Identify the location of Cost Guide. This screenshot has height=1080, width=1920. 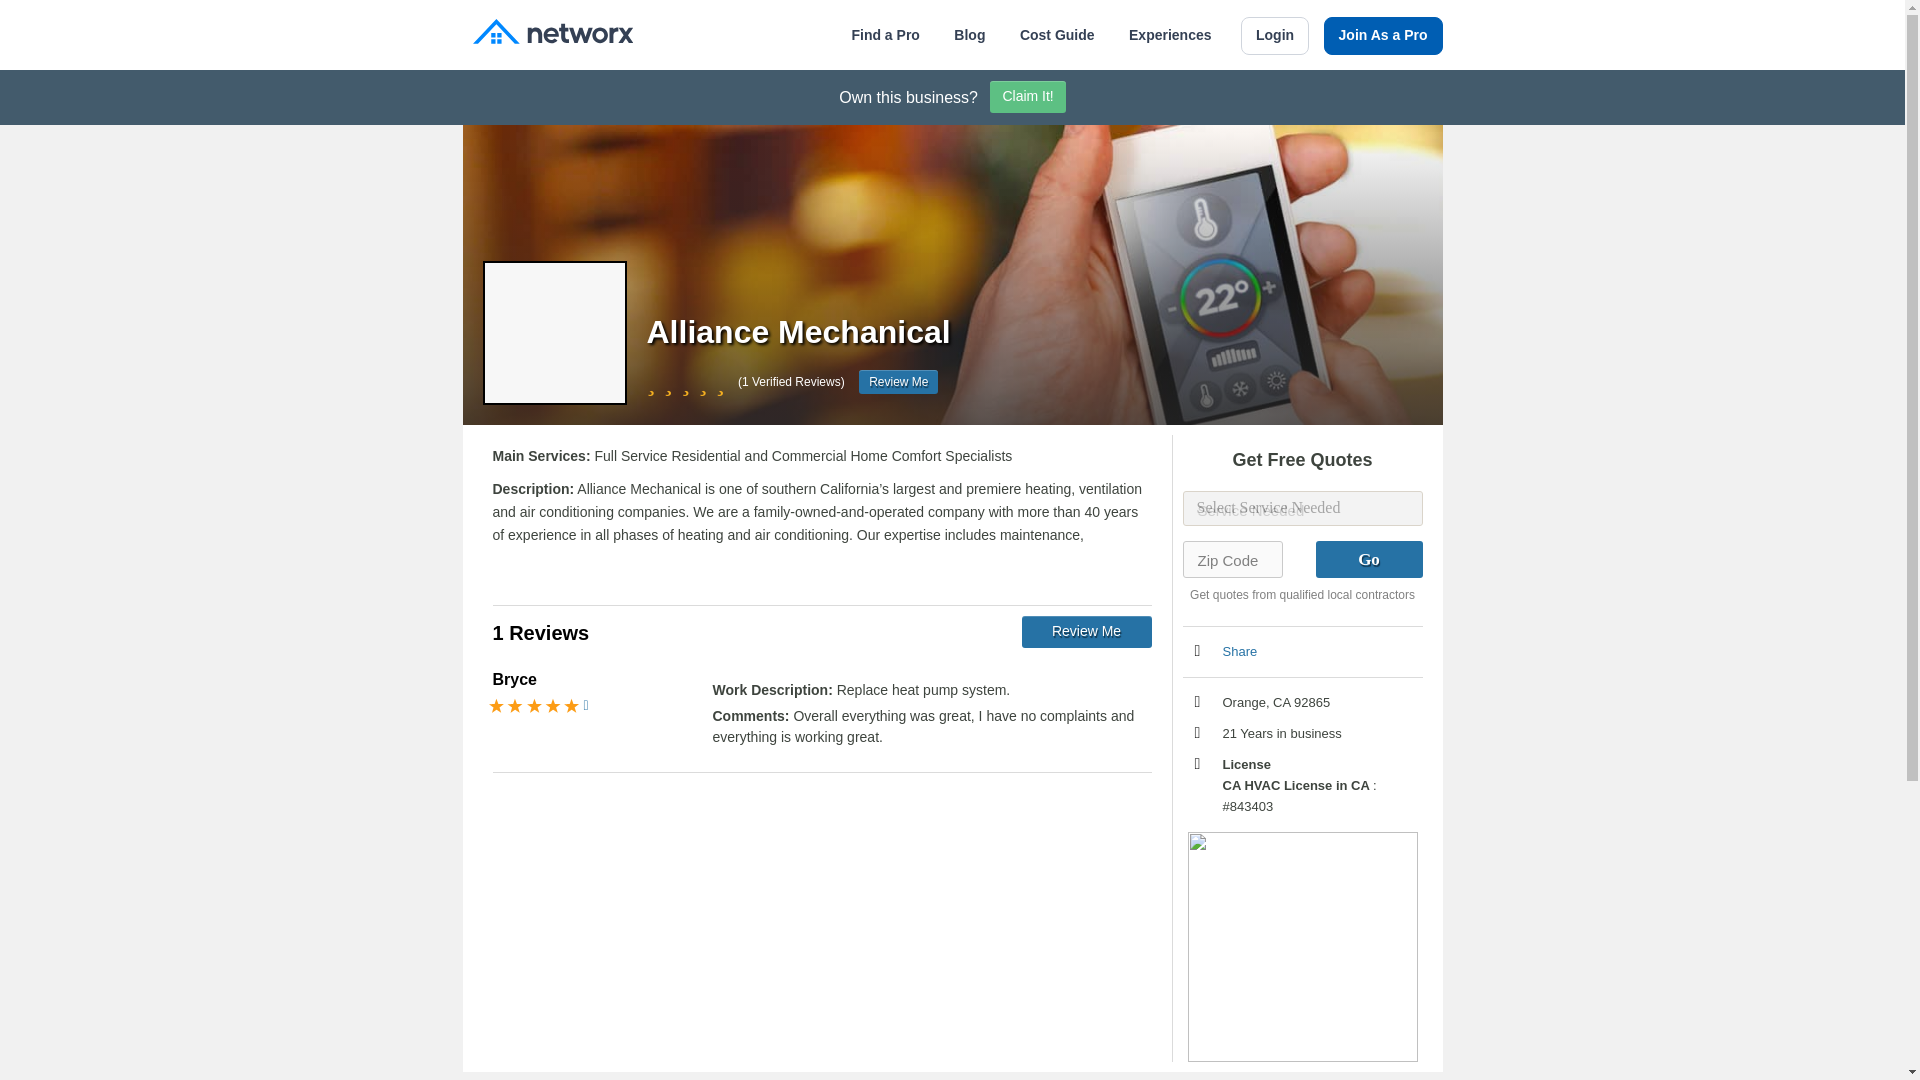
(1056, 35).